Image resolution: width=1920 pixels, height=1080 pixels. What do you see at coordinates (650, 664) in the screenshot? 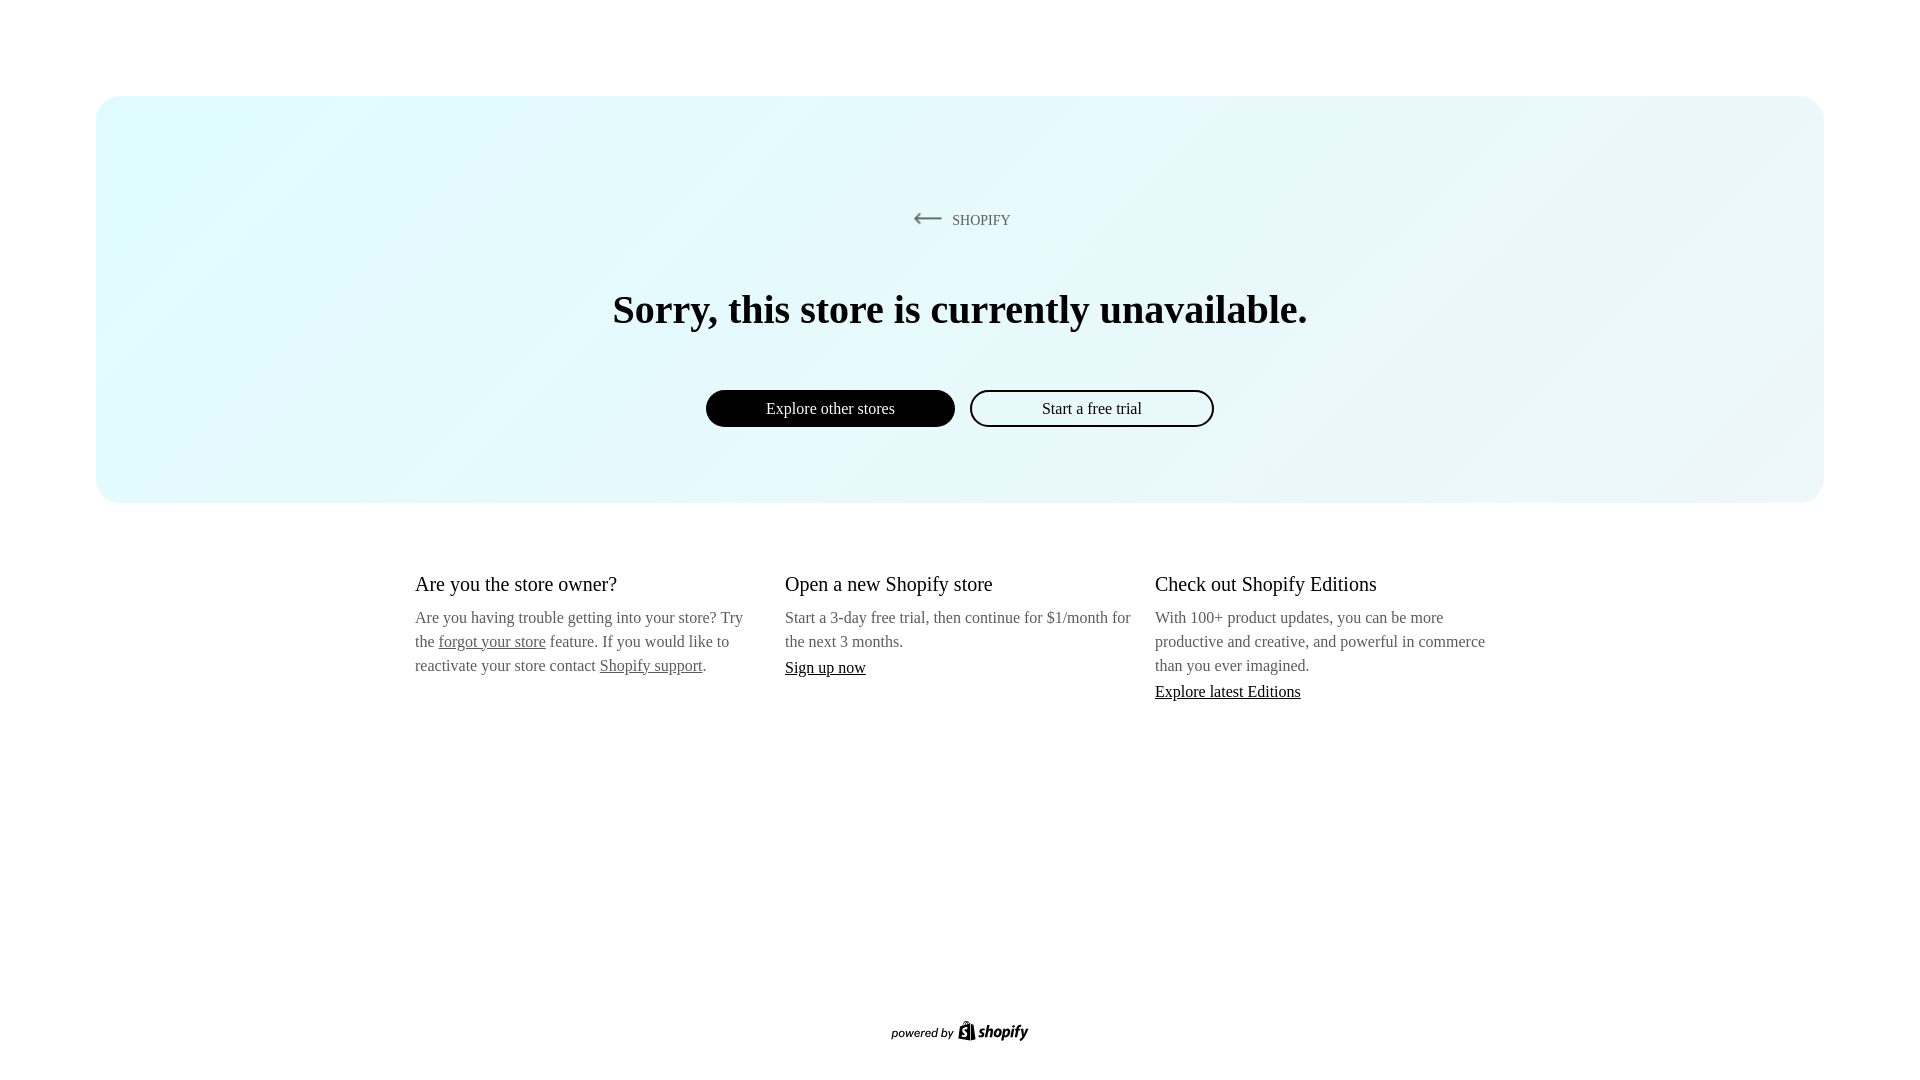
I see `Shopify support` at bounding box center [650, 664].